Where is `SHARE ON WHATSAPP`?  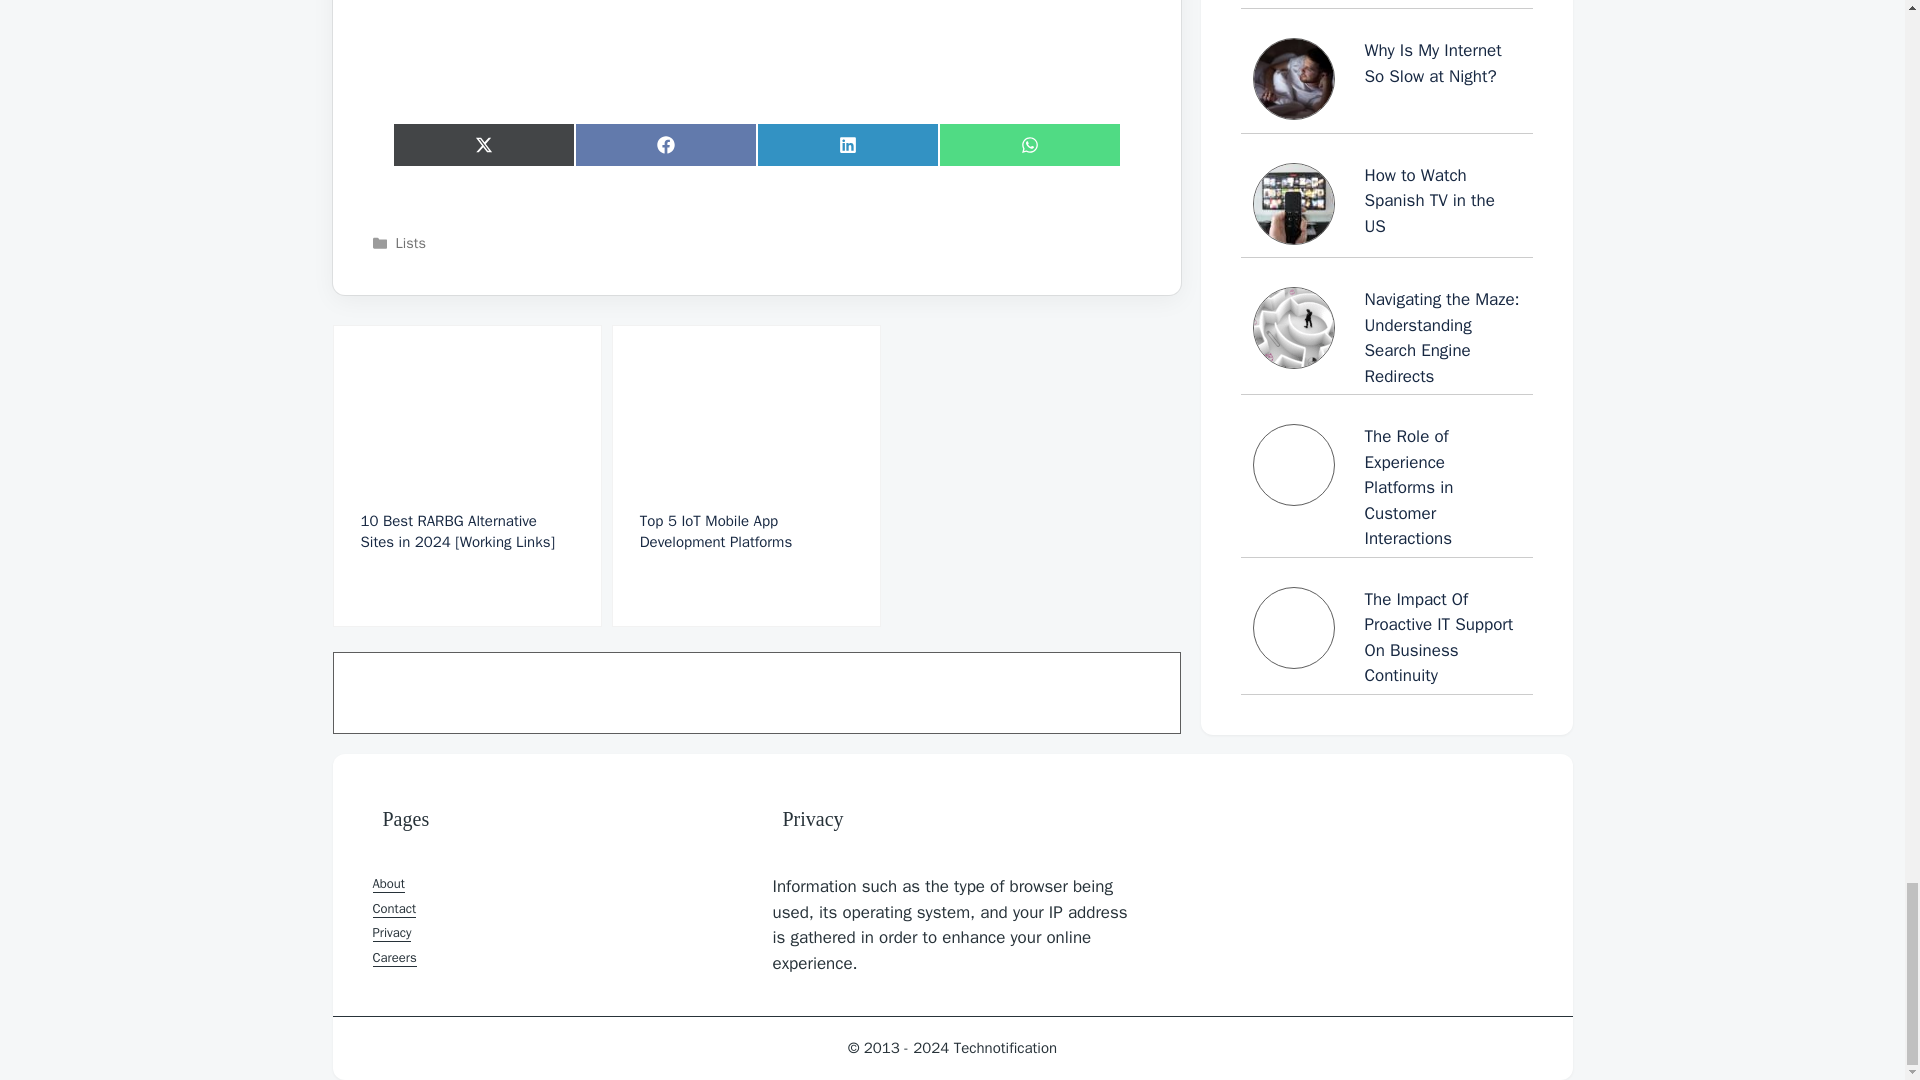 SHARE ON WHATSAPP is located at coordinates (1028, 145).